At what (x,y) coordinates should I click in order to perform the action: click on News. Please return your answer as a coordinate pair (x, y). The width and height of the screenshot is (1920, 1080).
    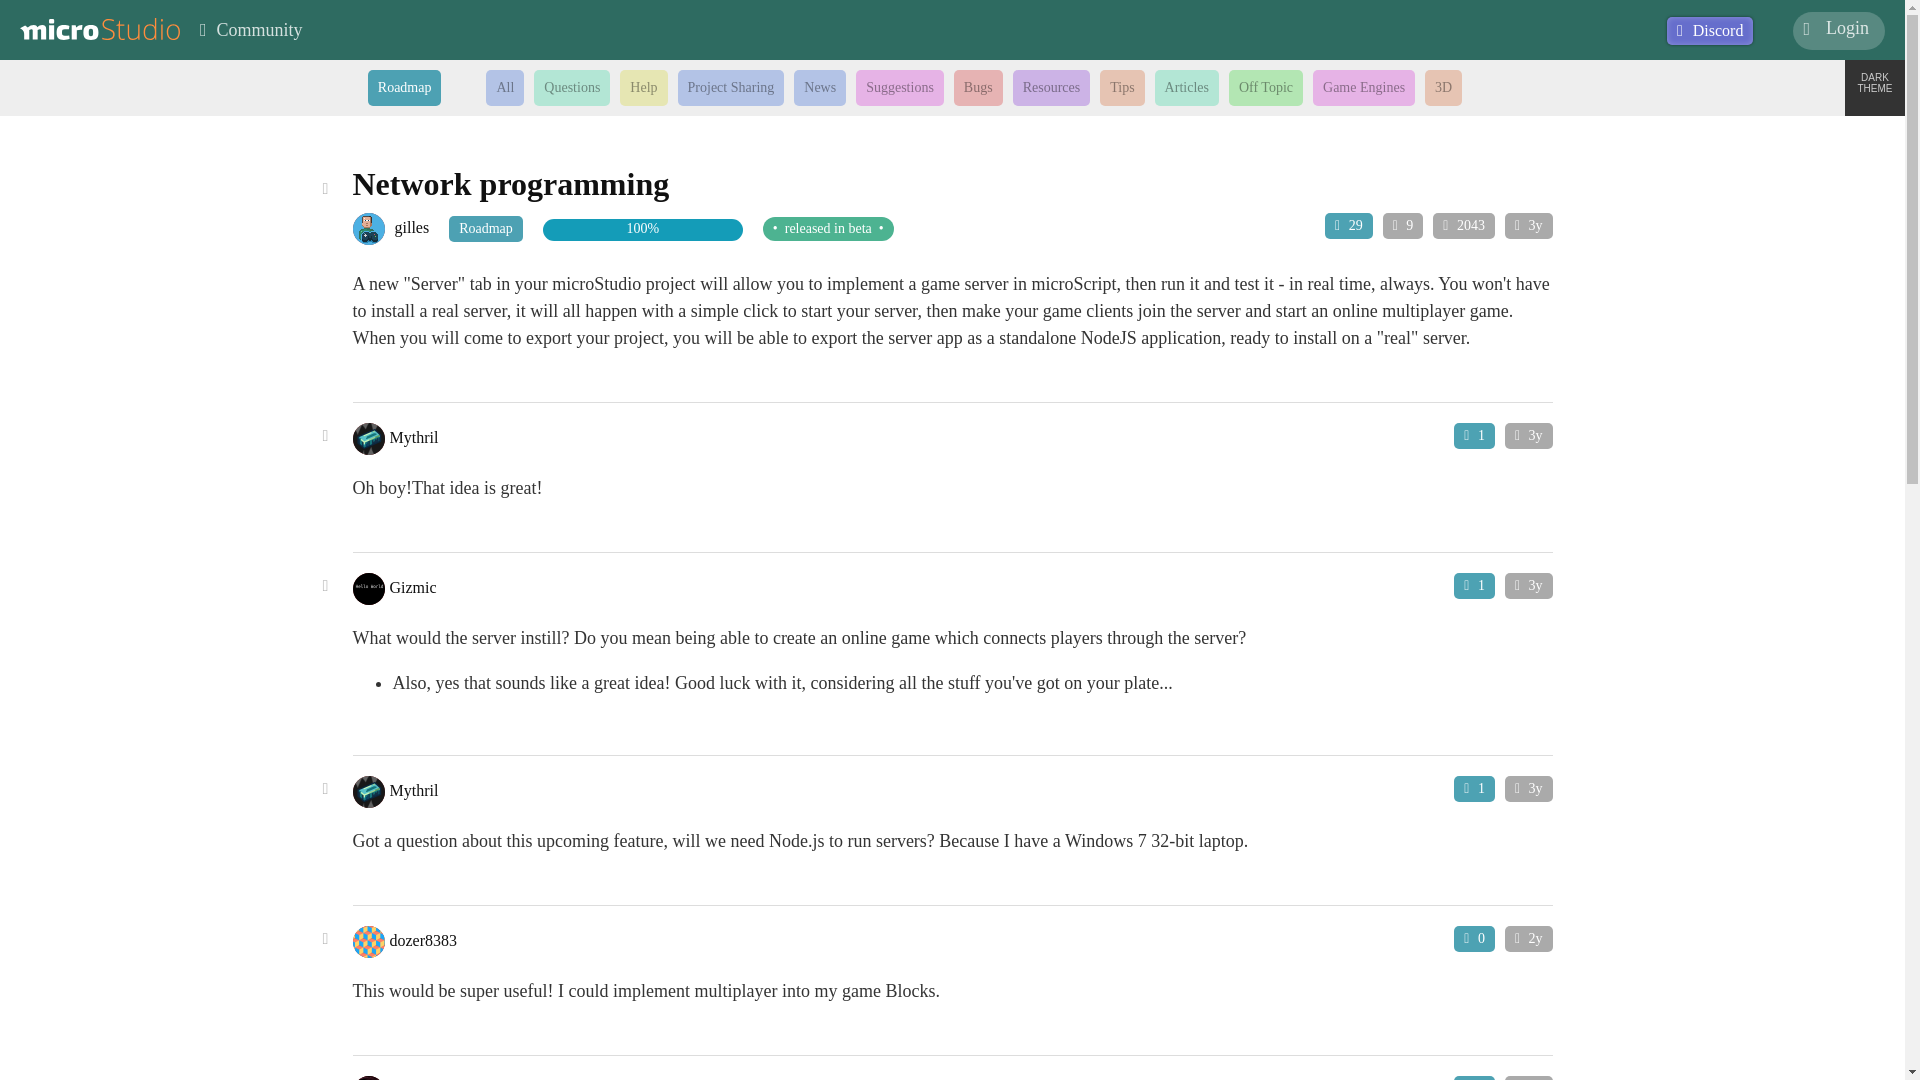
    Looking at the image, I should click on (820, 88).